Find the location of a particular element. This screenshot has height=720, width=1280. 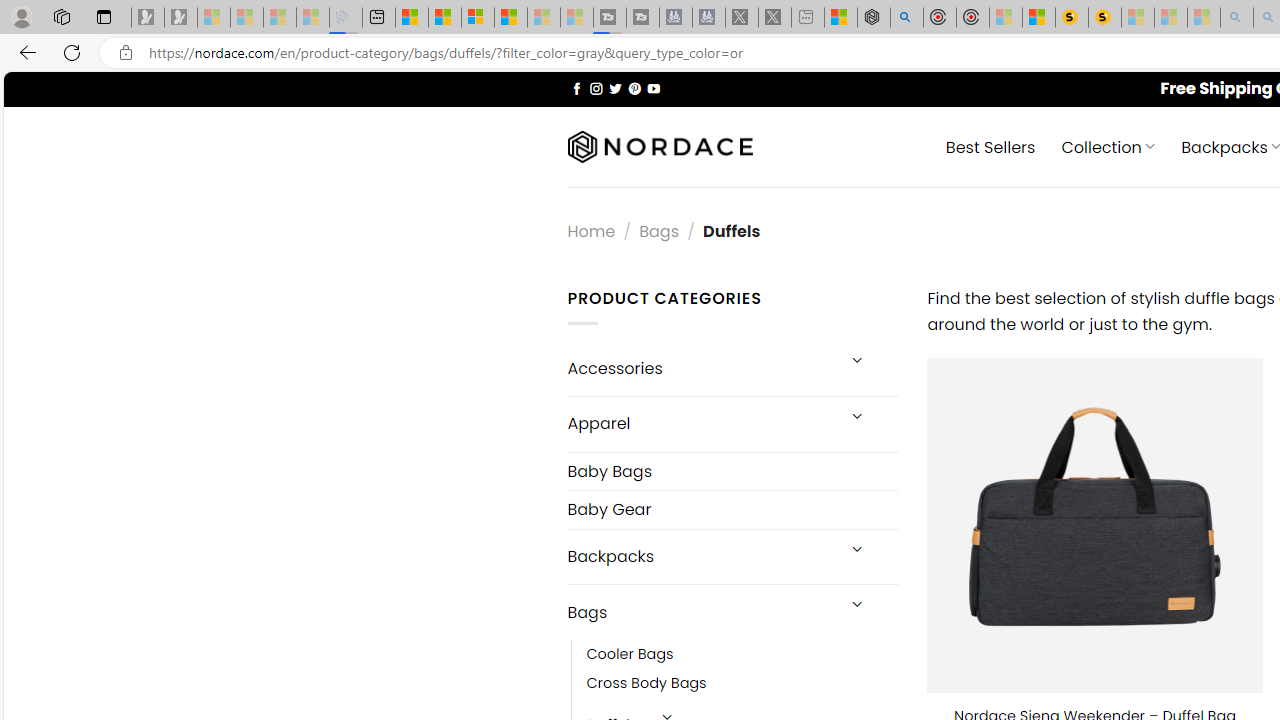

Cross Body Bags is located at coordinates (646, 684).